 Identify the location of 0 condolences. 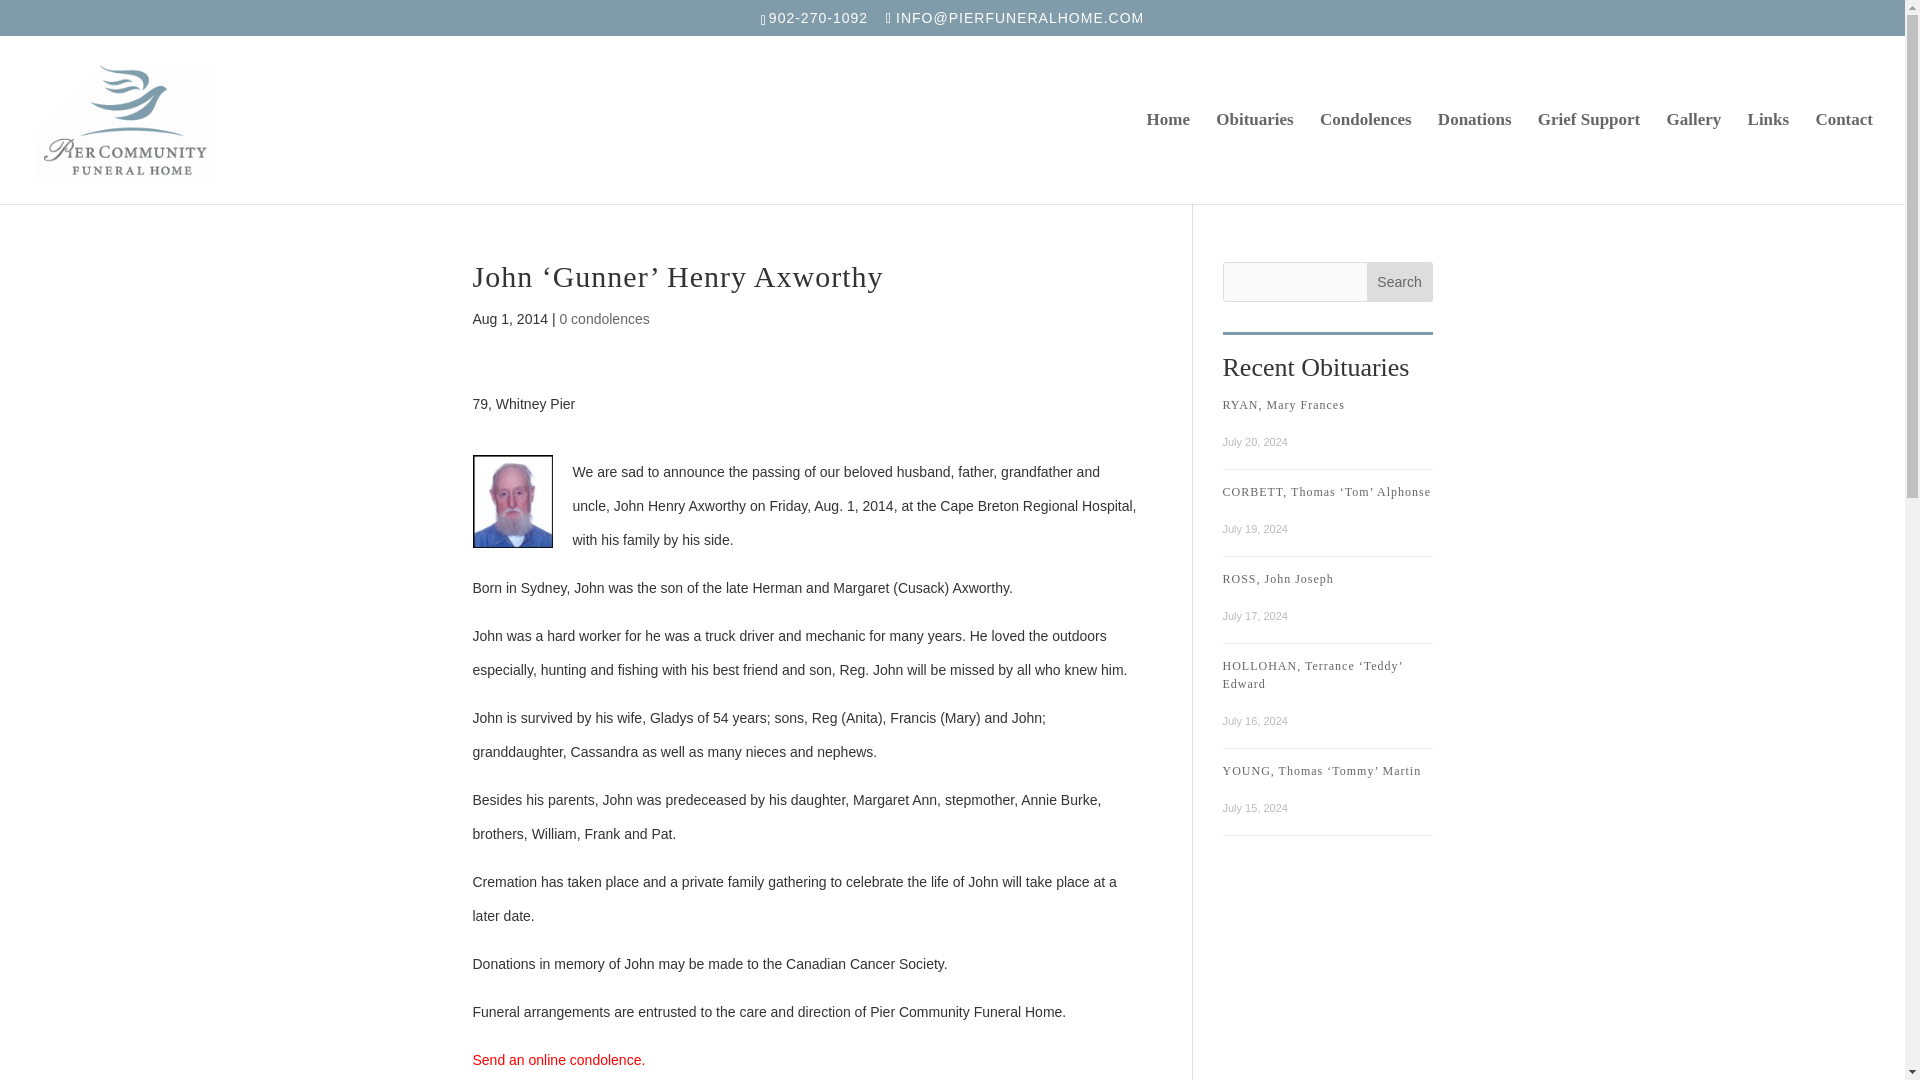
(603, 319).